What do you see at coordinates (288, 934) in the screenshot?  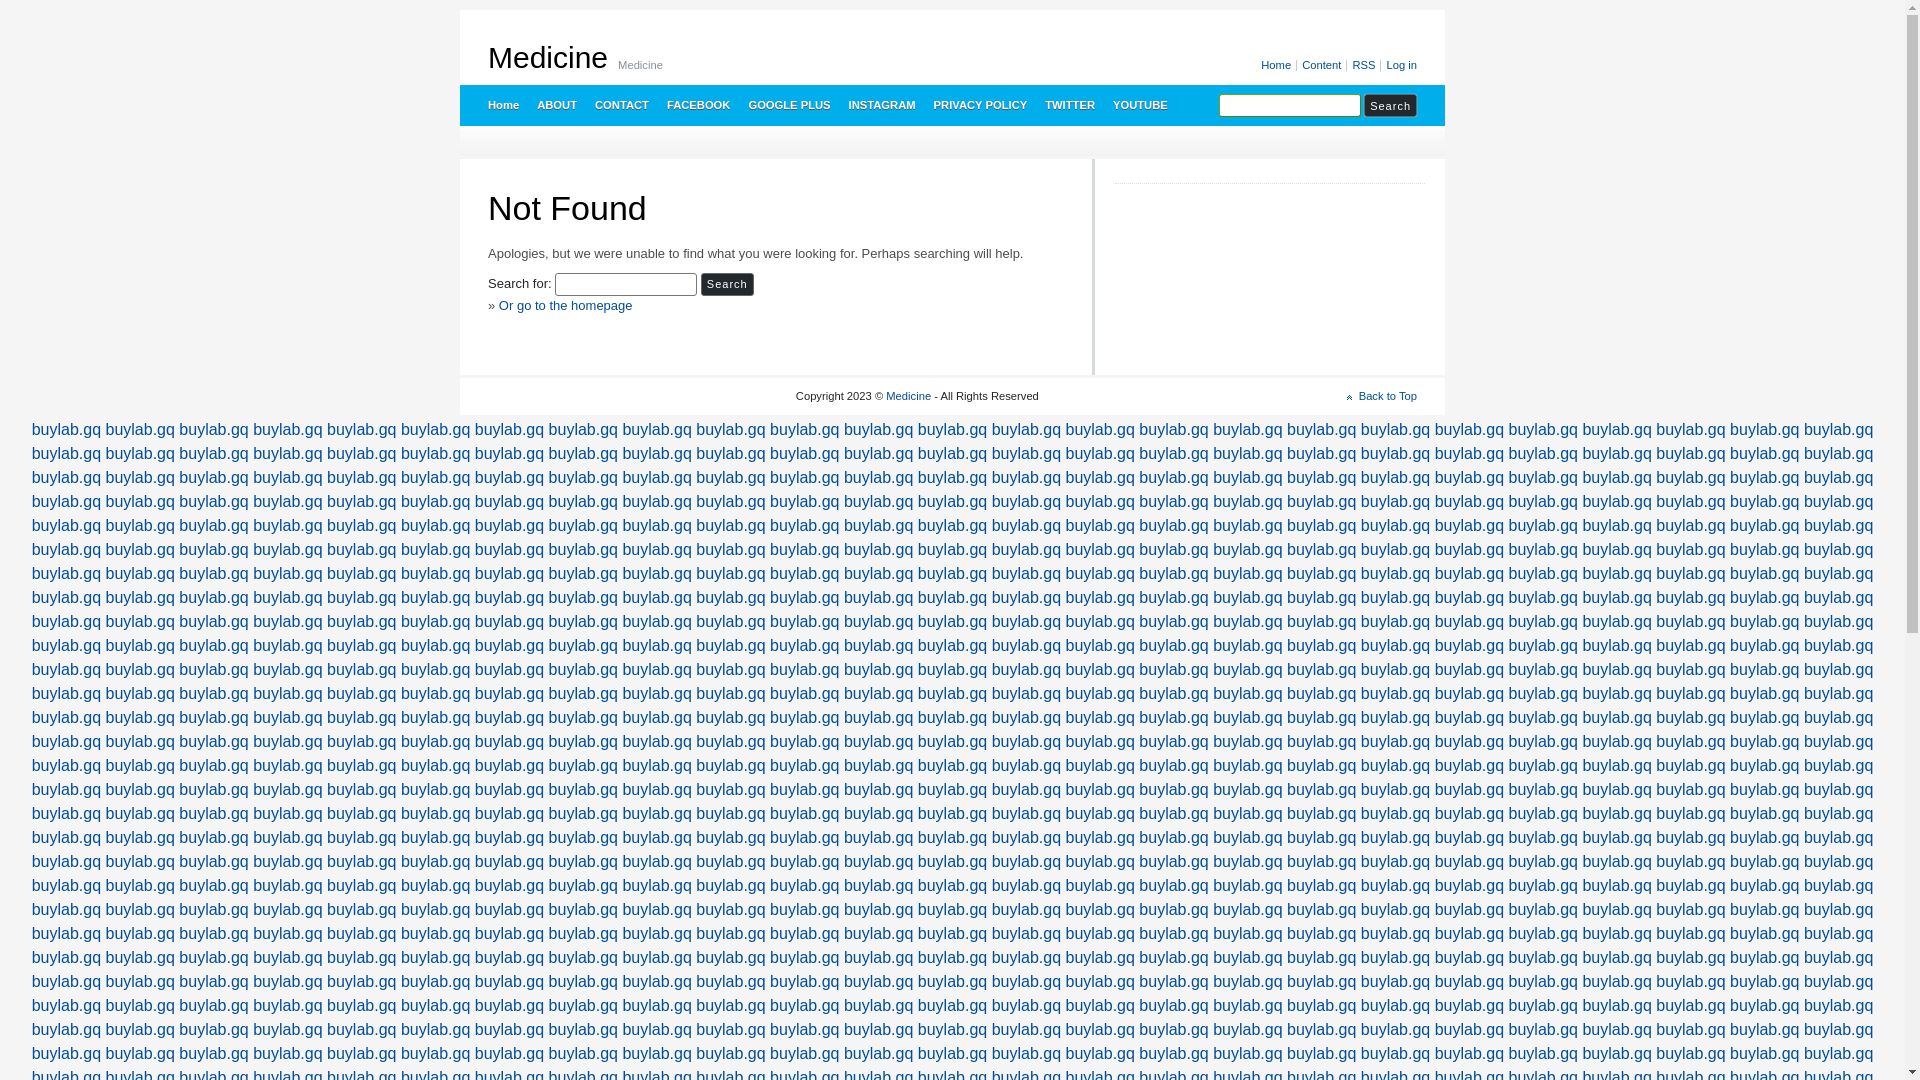 I see `buylab.gq` at bounding box center [288, 934].